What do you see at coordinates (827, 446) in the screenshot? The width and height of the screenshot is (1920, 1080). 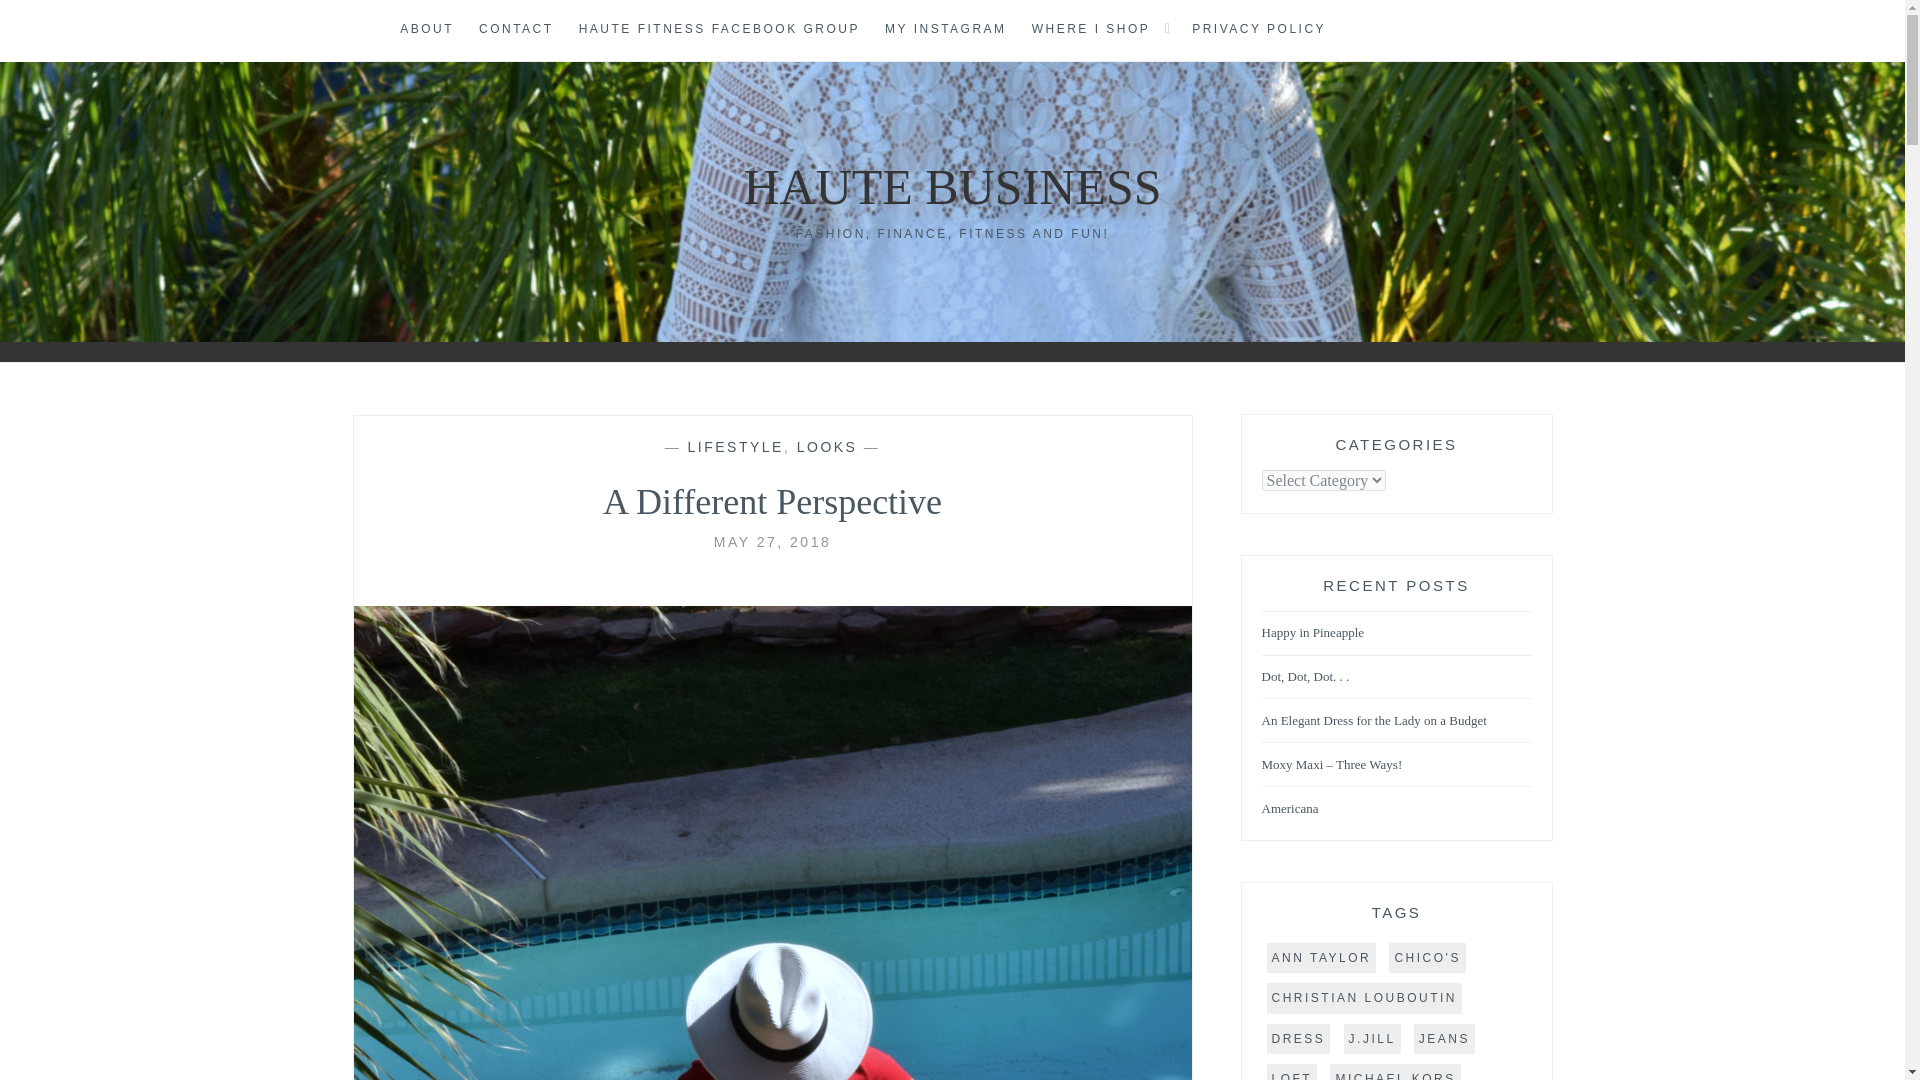 I see `LOOKS` at bounding box center [827, 446].